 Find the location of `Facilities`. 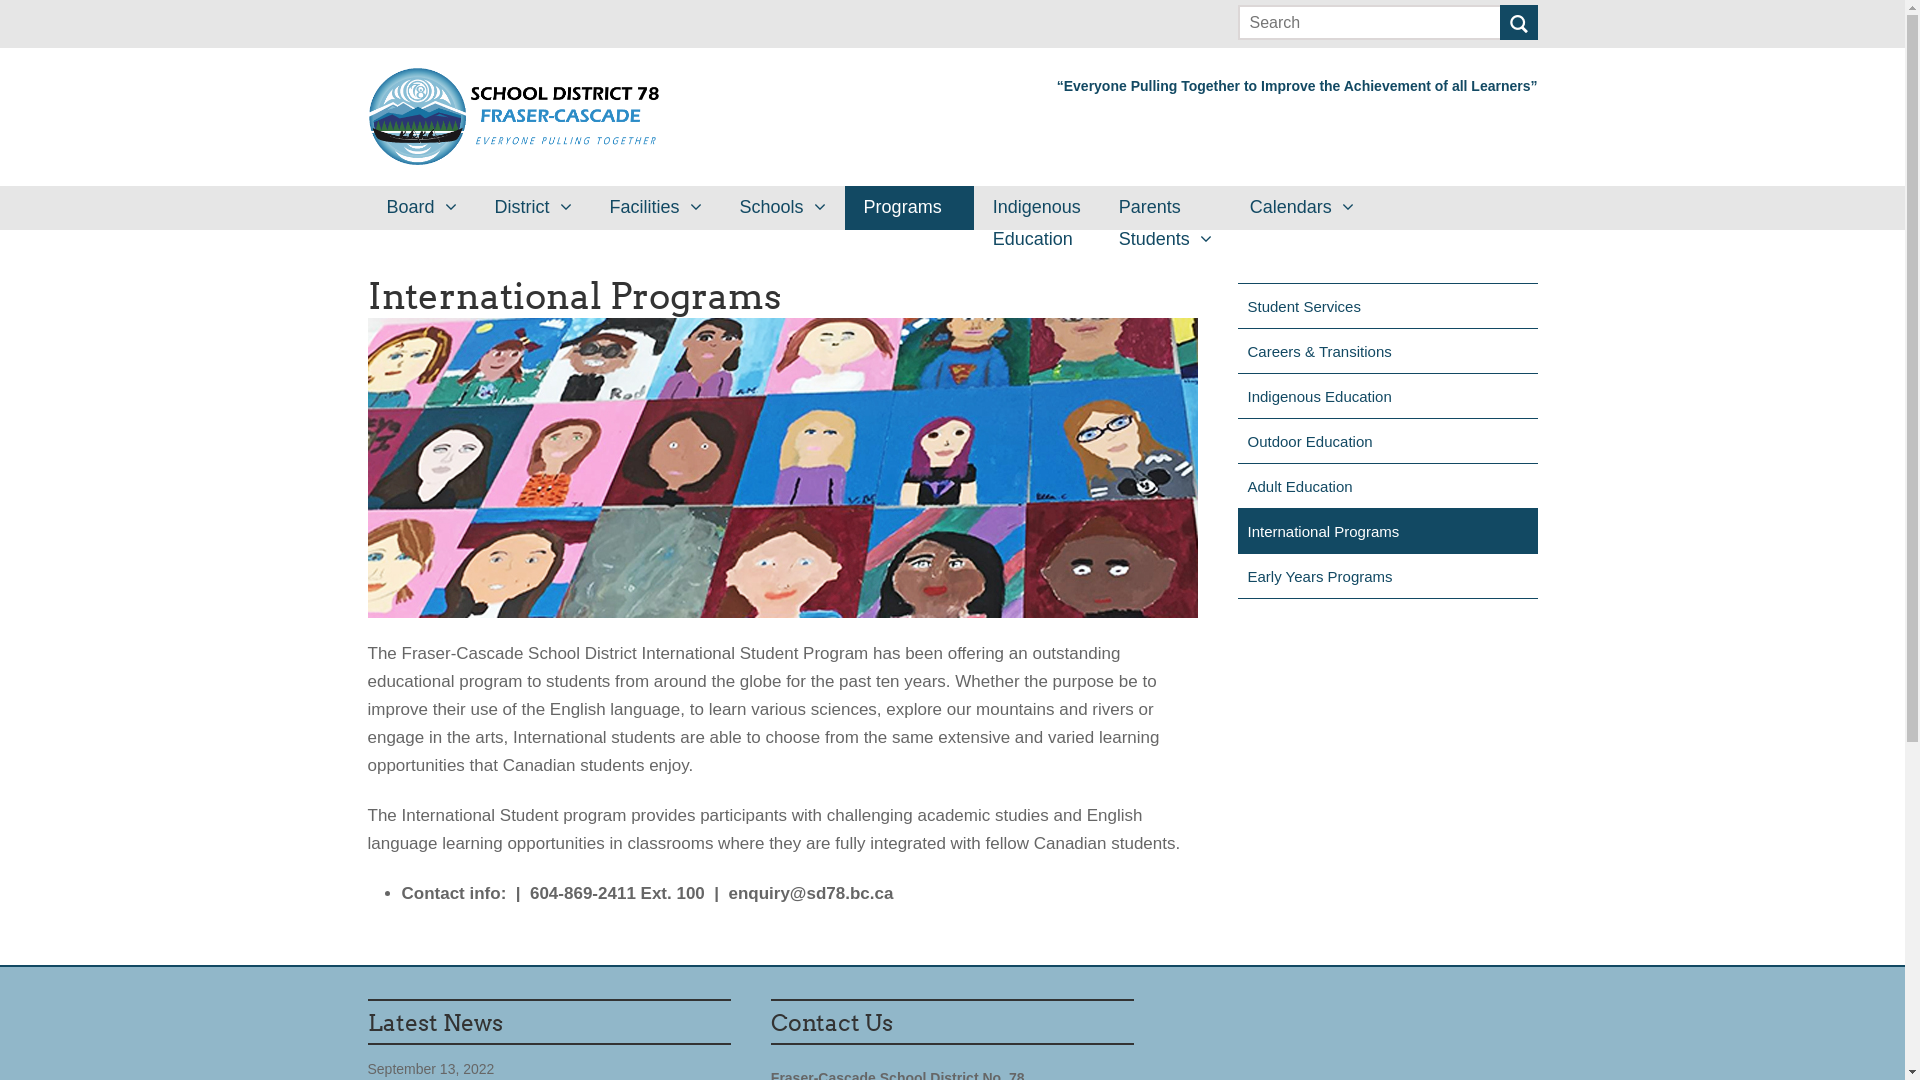

Facilities is located at coordinates (656, 208).